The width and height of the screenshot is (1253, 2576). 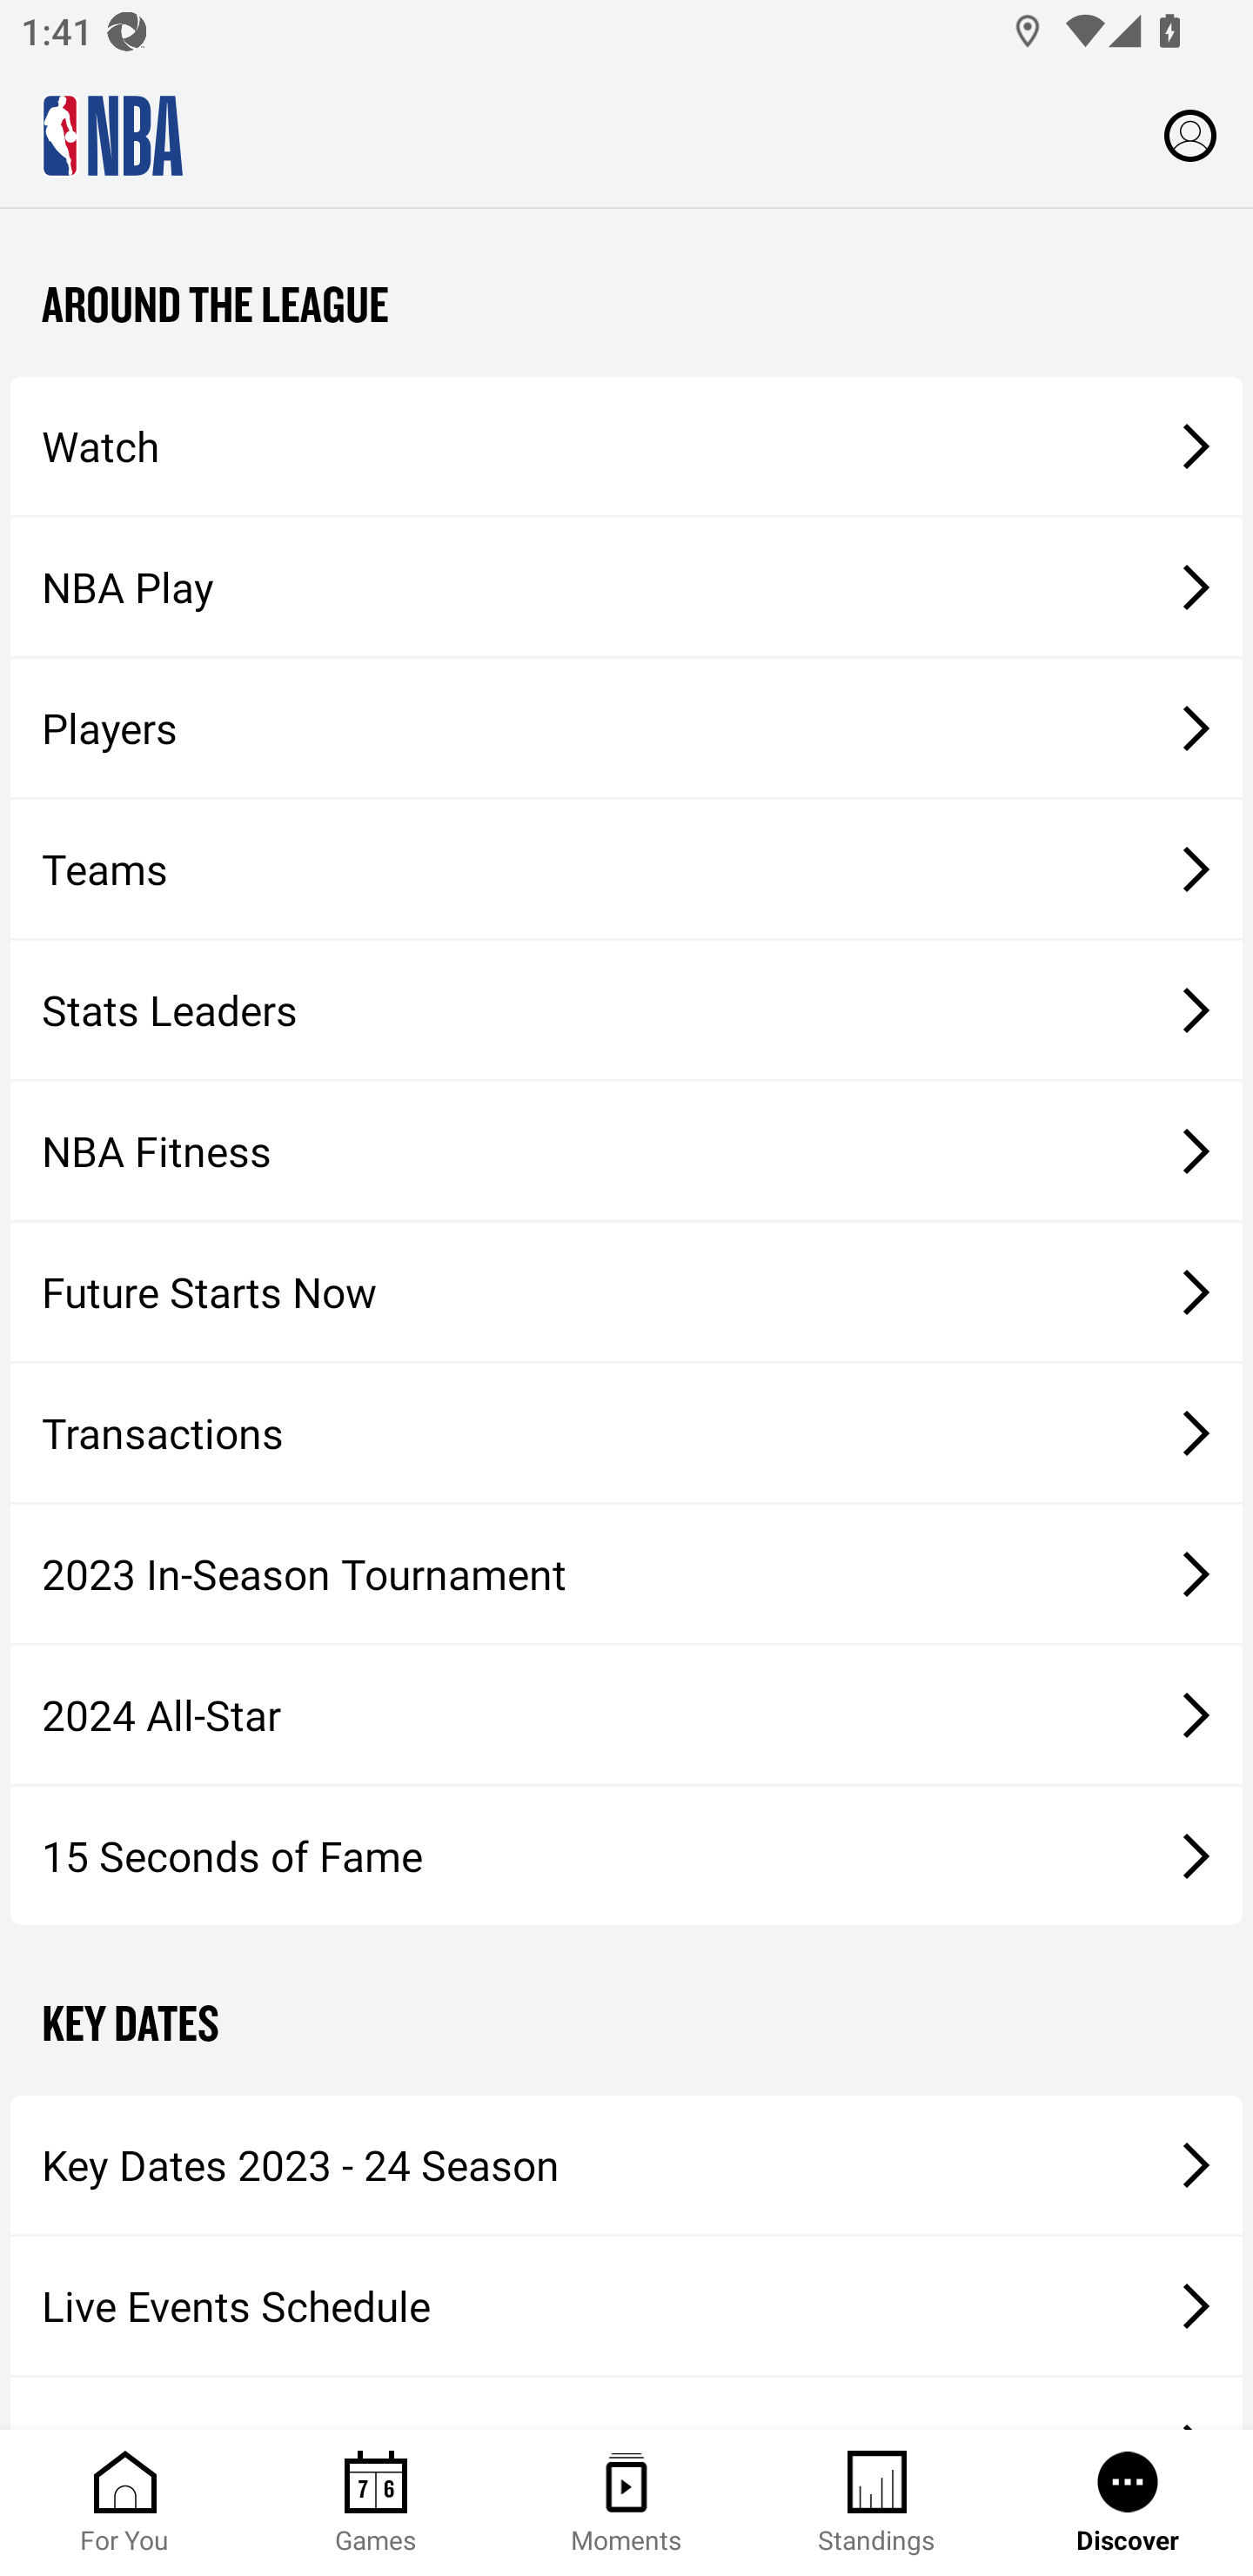 What do you see at coordinates (626, 728) in the screenshot?
I see `Players` at bounding box center [626, 728].